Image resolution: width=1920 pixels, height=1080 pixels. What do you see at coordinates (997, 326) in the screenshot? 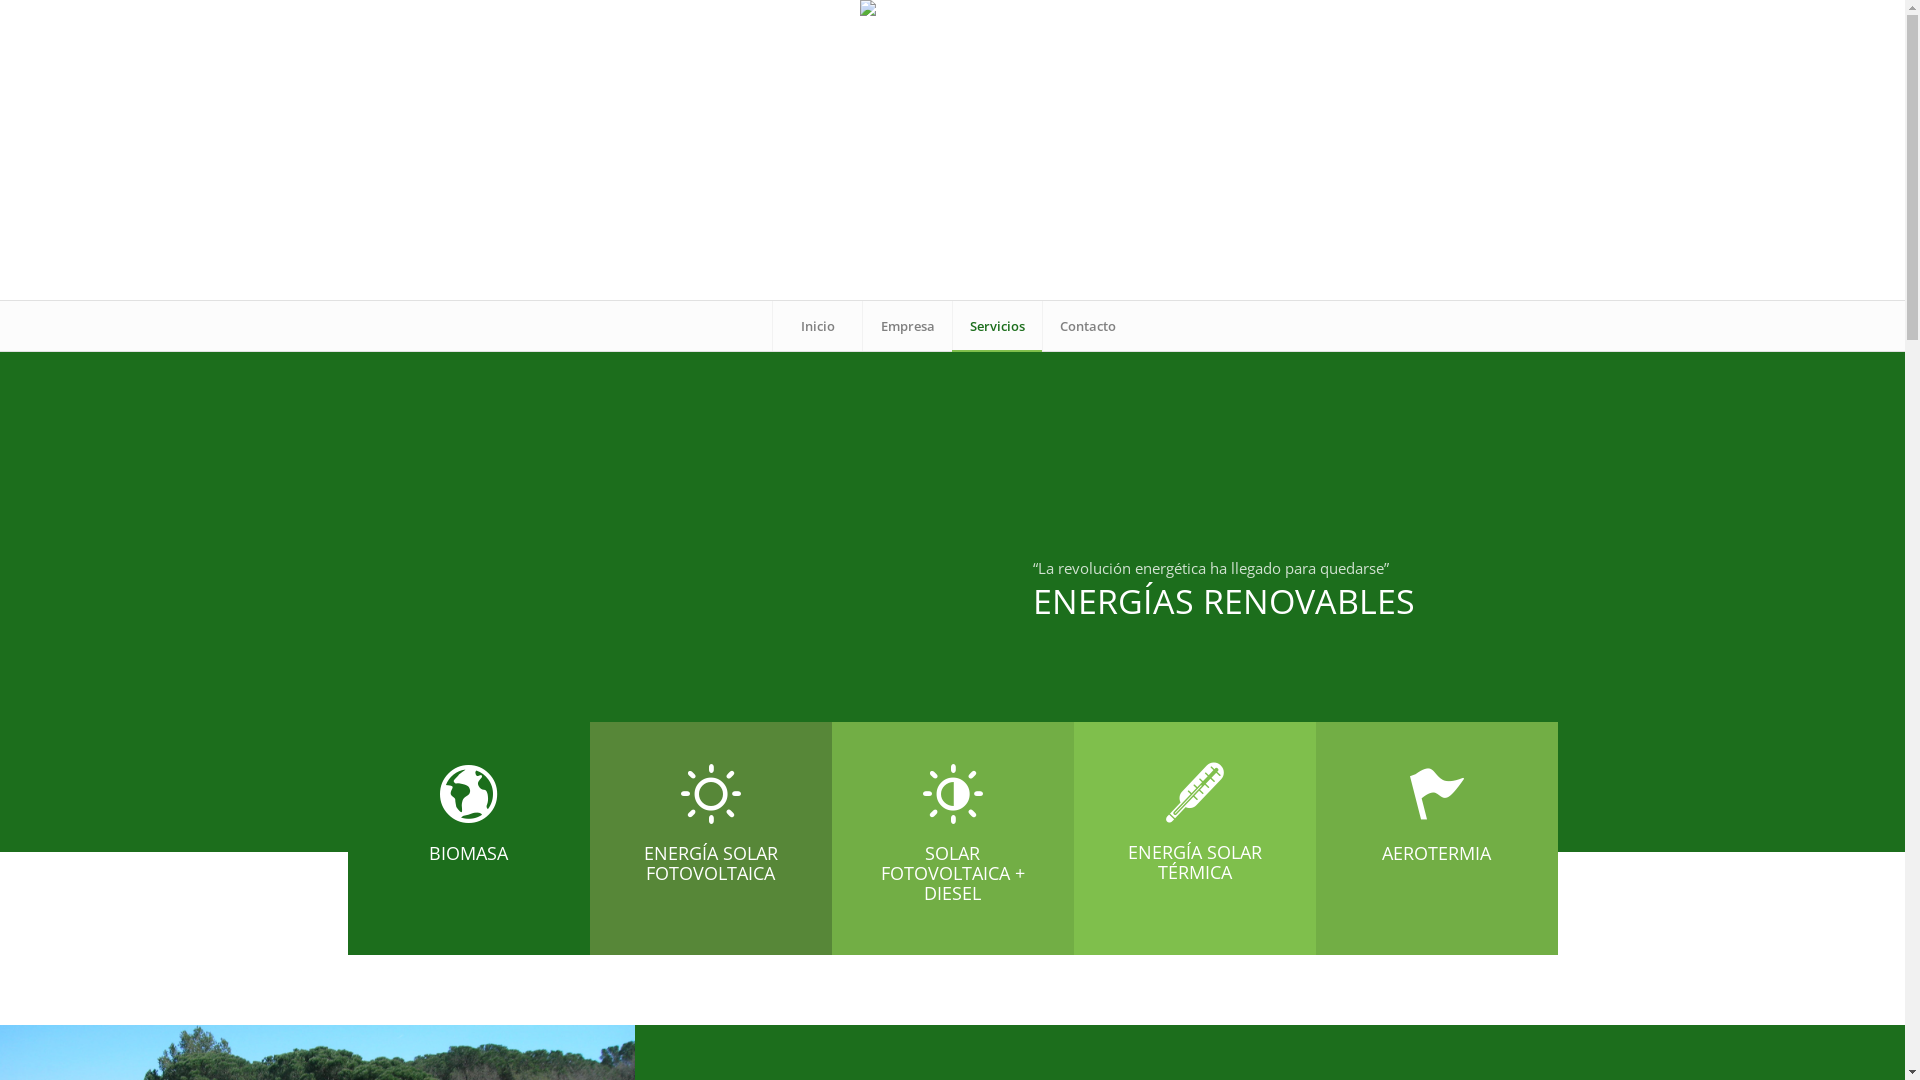
I see `Servicios` at bounding box center [997, 326].